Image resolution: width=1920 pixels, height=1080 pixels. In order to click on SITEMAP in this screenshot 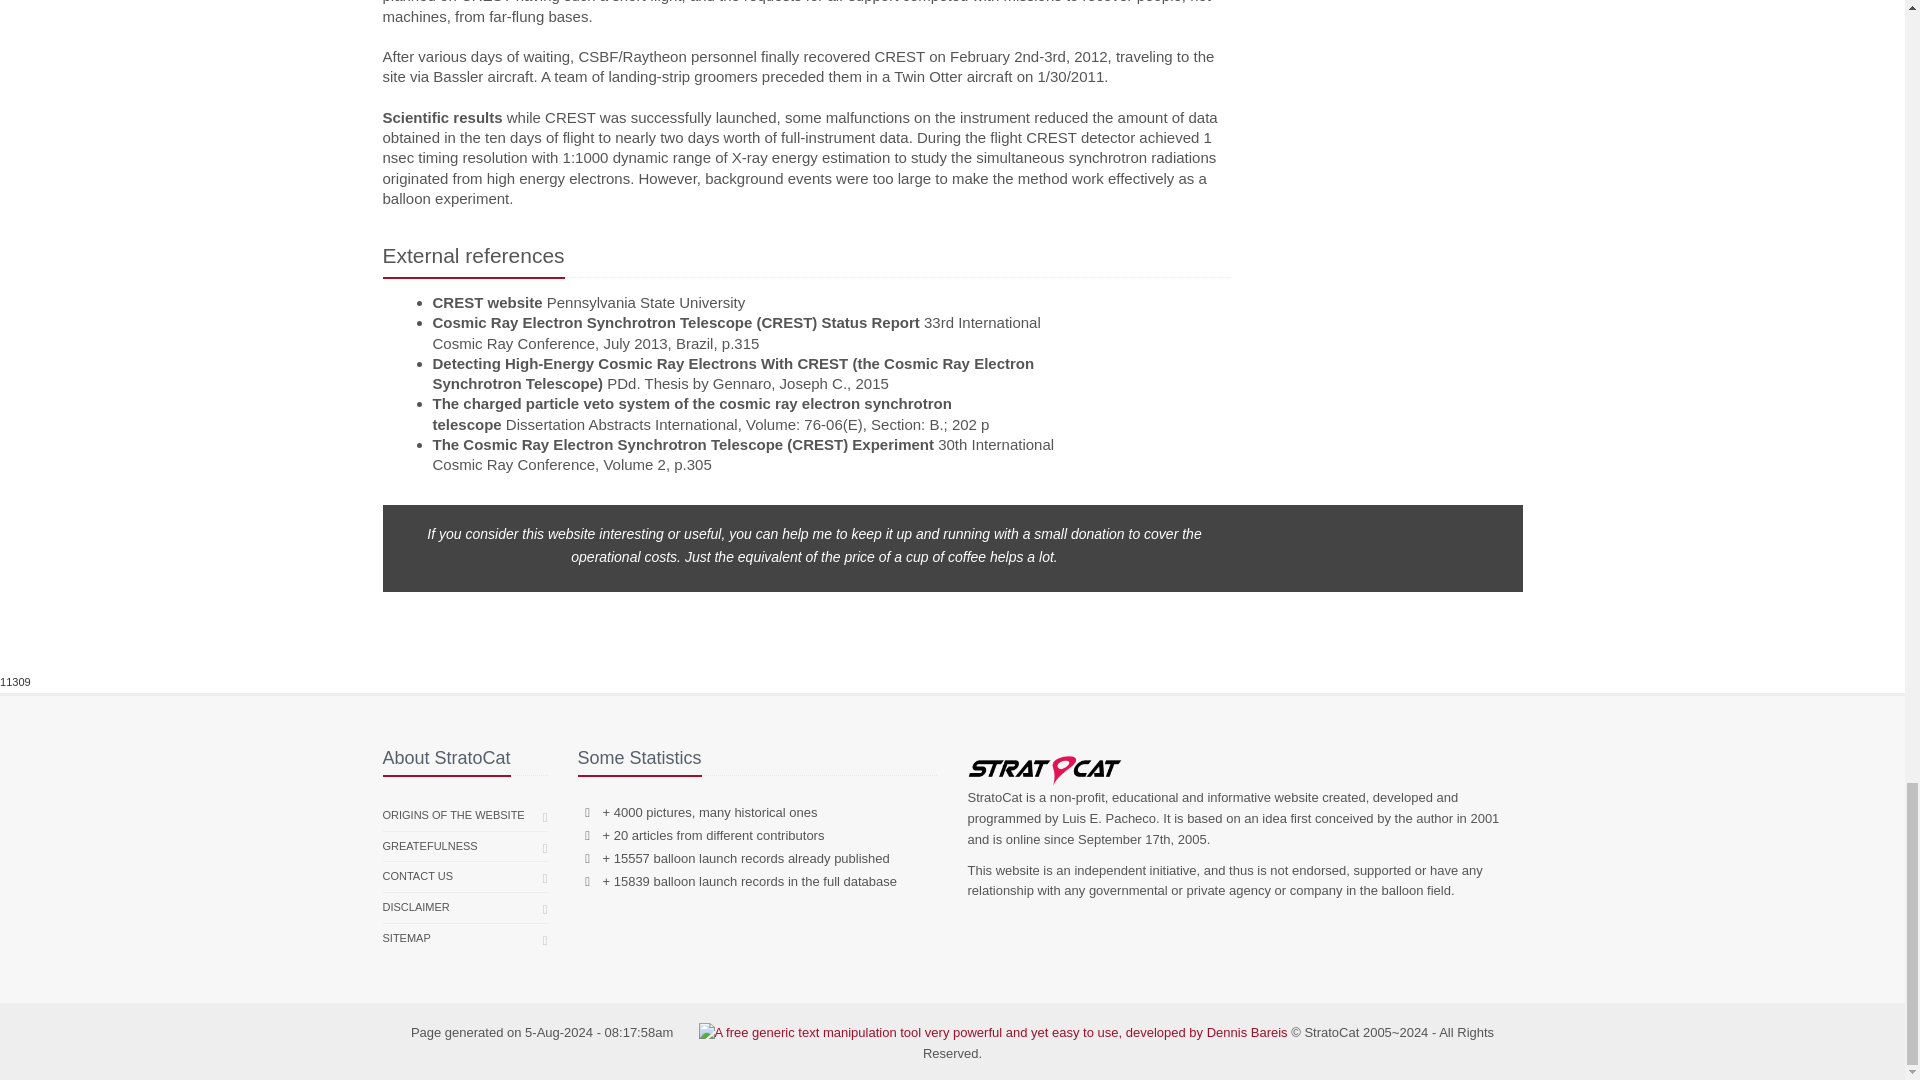, I will do `click(406, 938)`.